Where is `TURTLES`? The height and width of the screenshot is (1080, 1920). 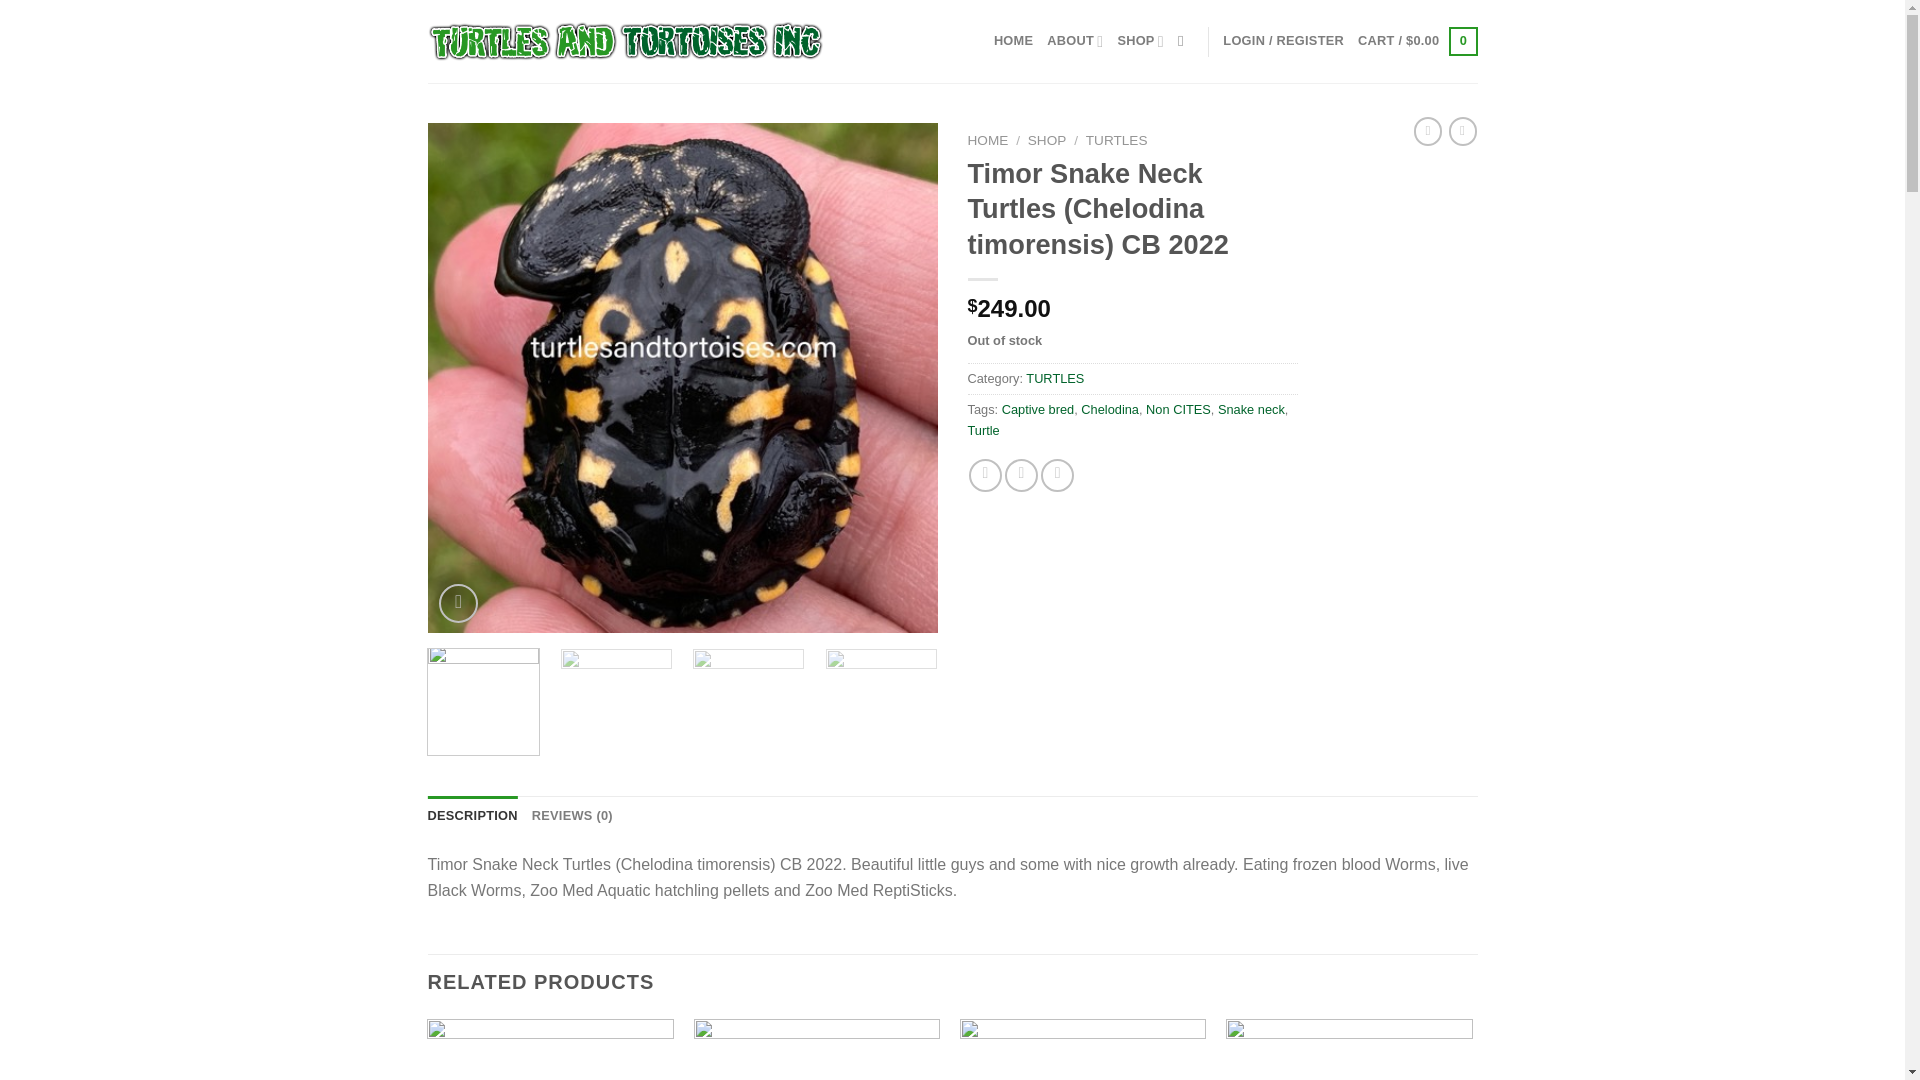
TURTLES is located at coordinates (1117, 140).